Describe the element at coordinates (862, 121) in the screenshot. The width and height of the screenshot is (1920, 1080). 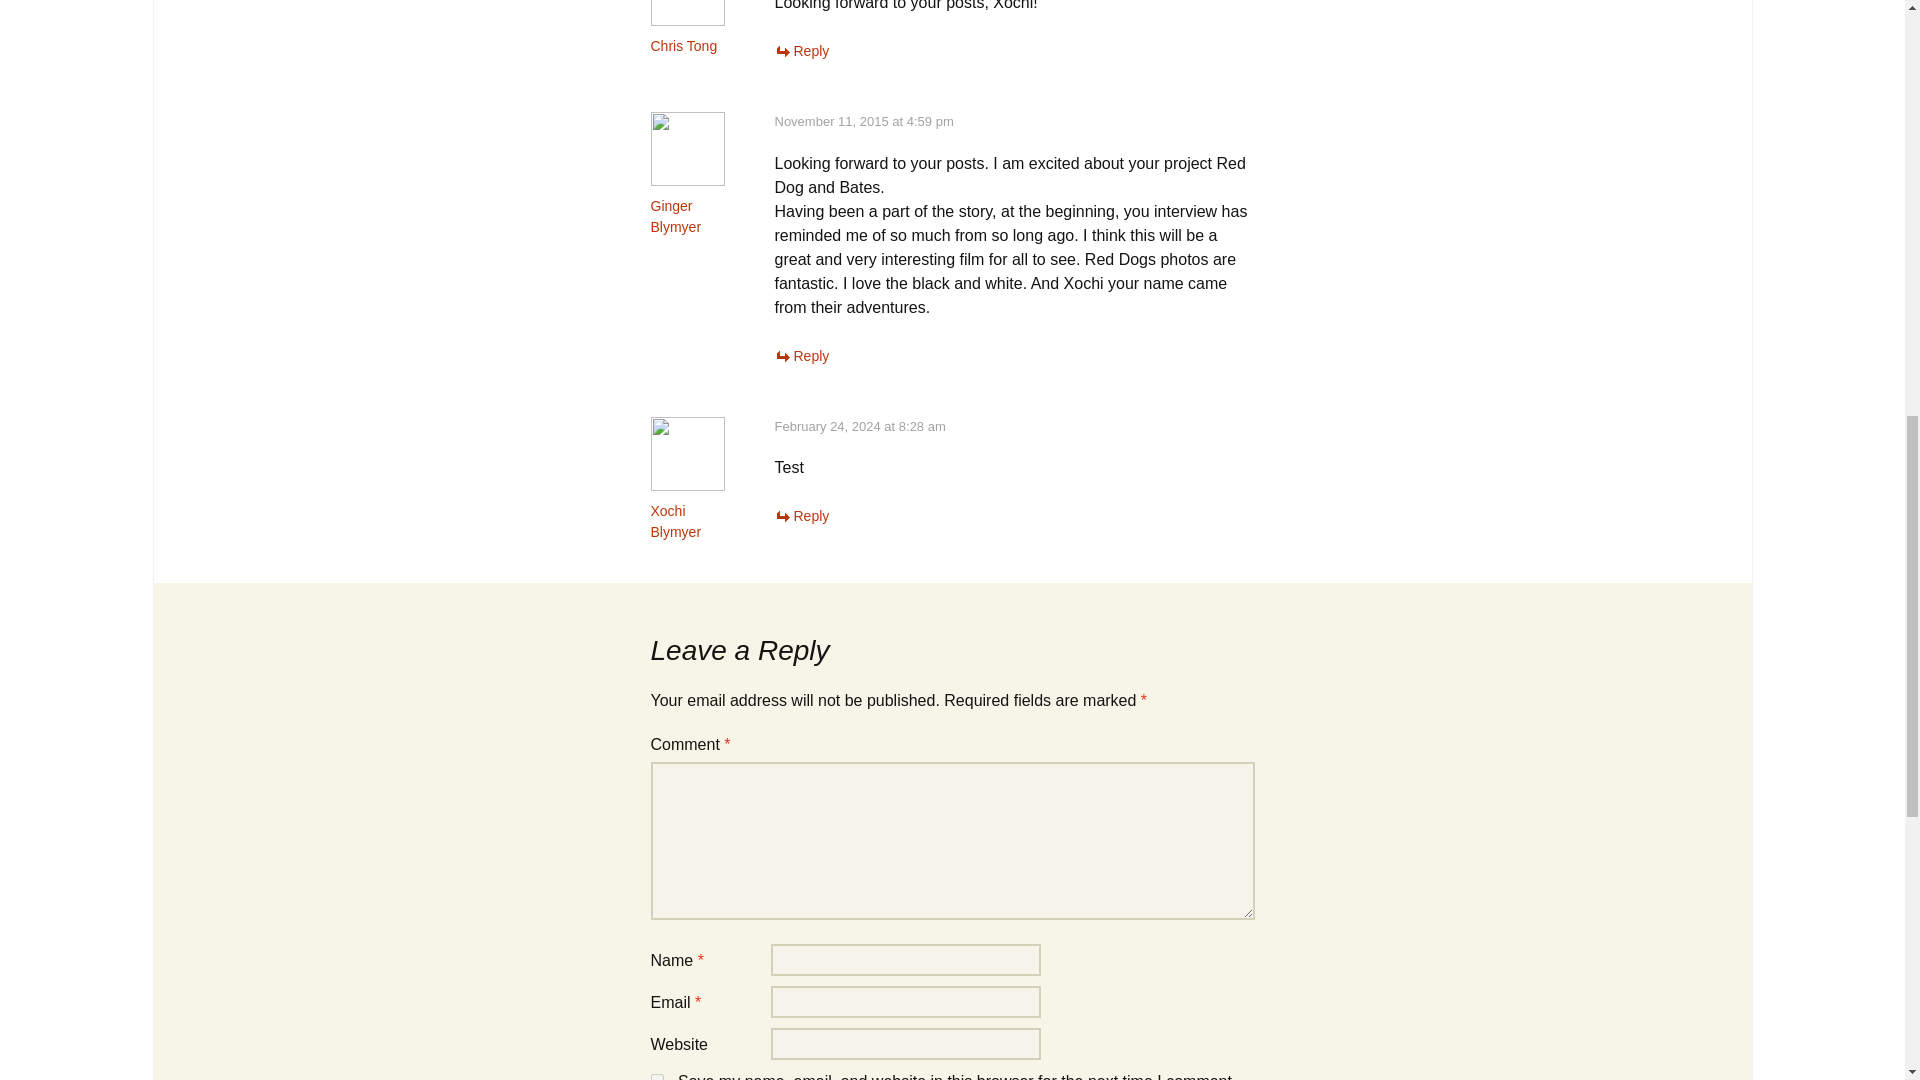
I see `November 11, 2015 at 4:59 pm` at that location.